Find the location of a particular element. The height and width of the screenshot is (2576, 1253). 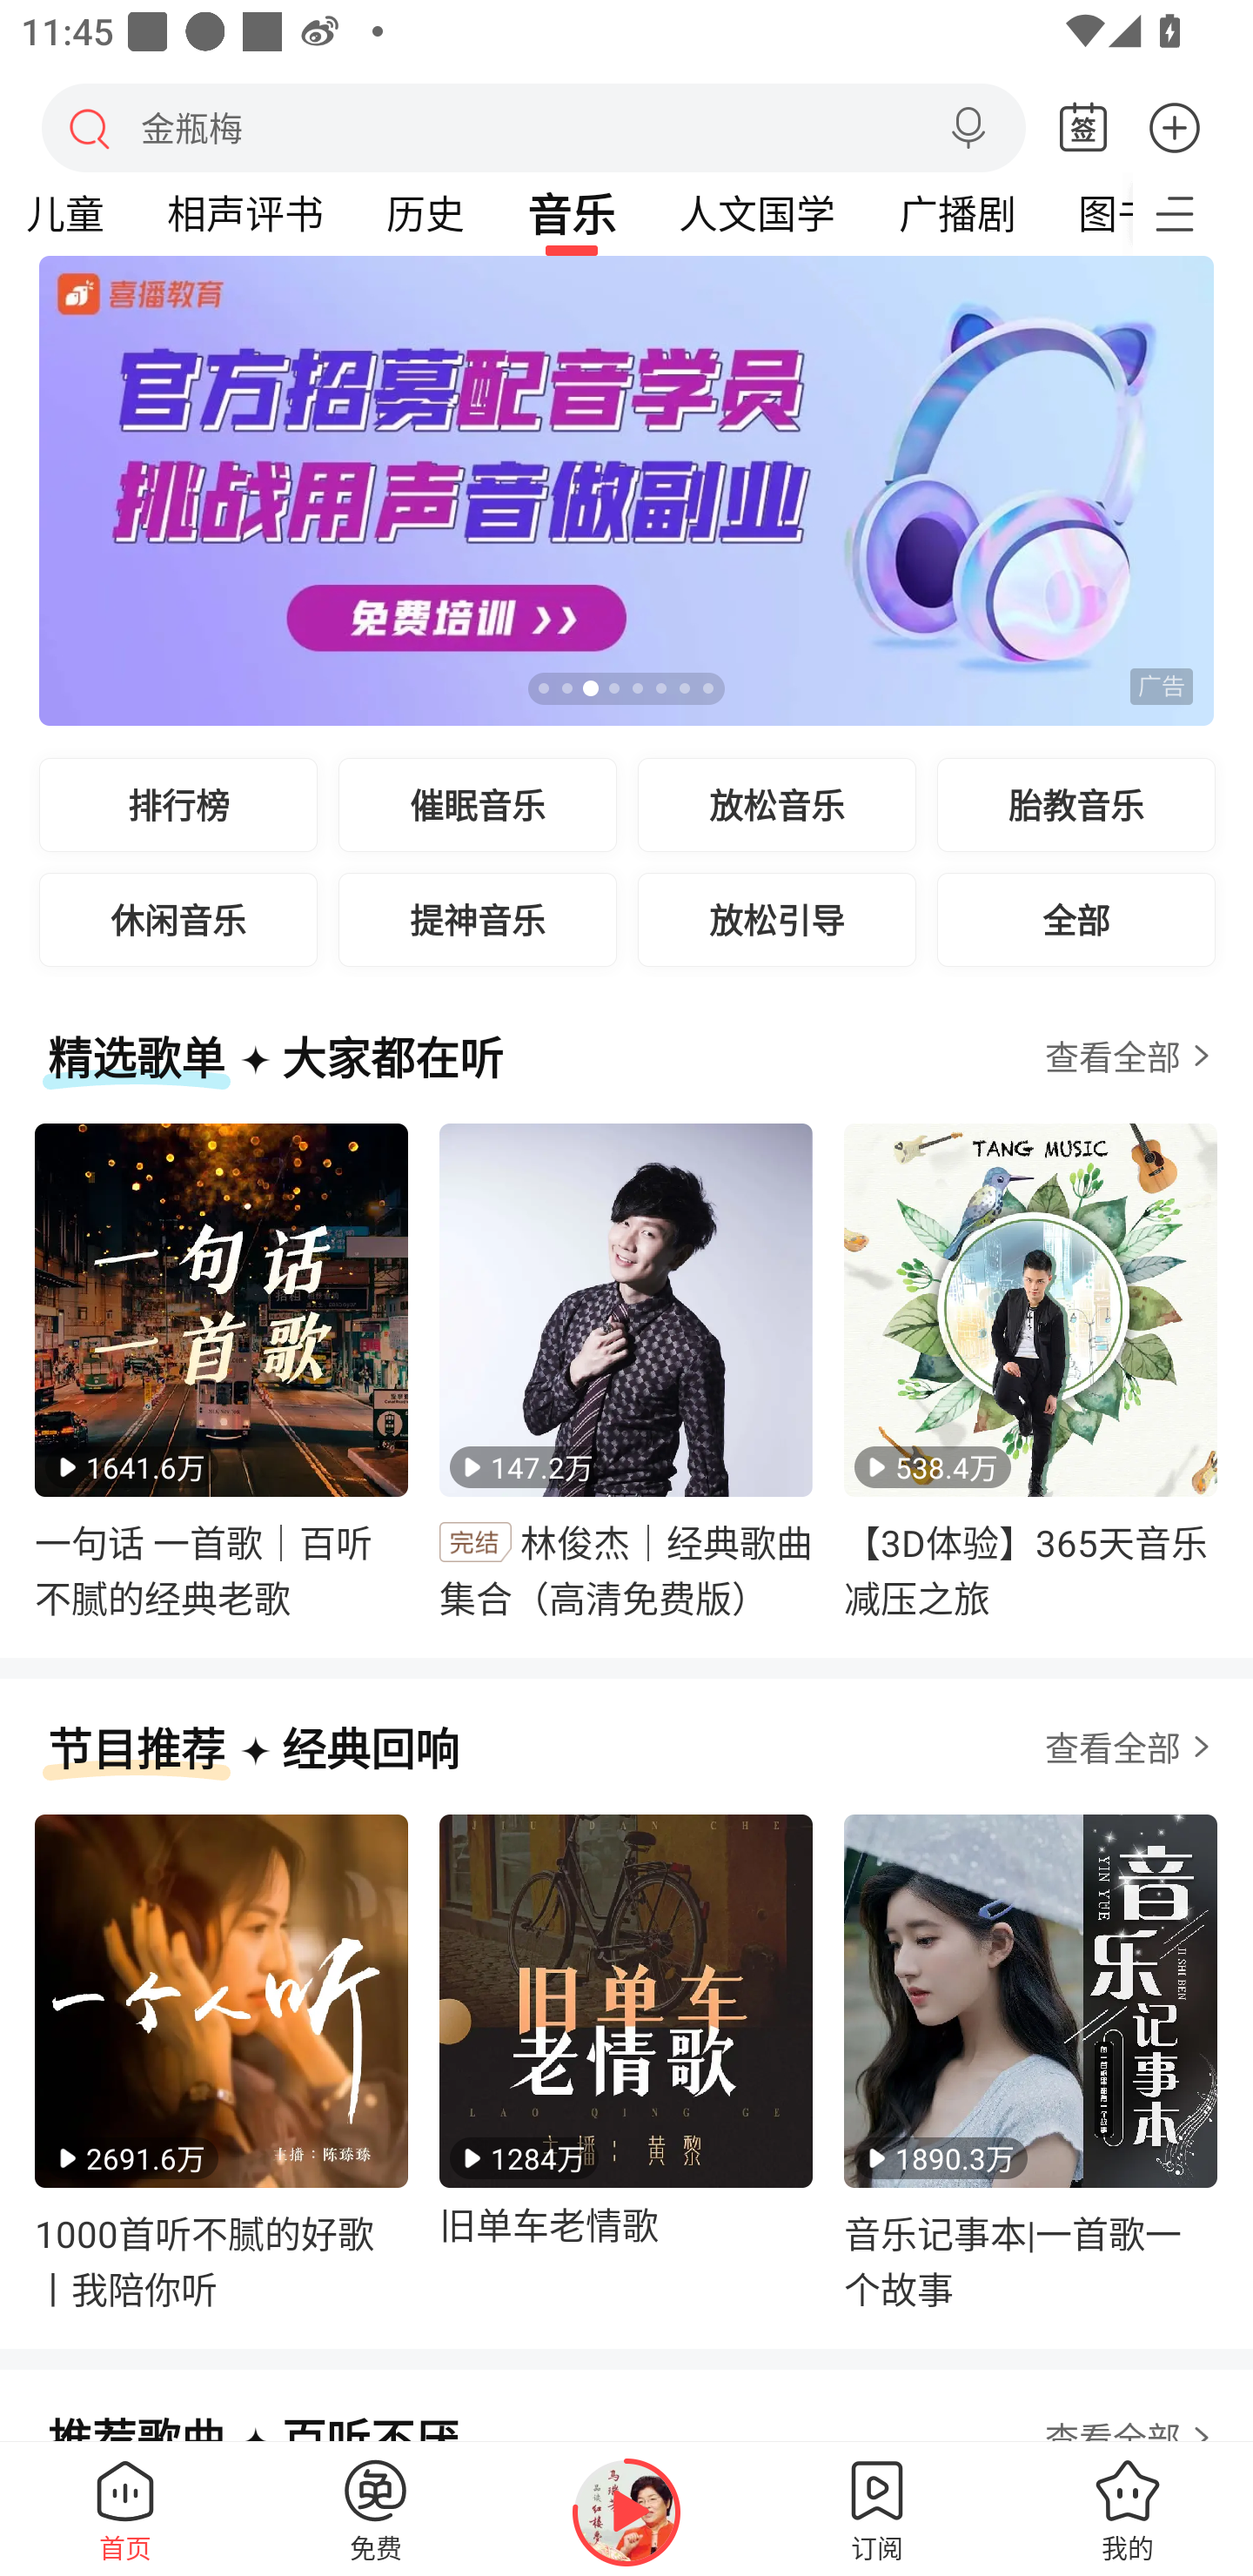

更多 is located at coordinates (1175, 127).